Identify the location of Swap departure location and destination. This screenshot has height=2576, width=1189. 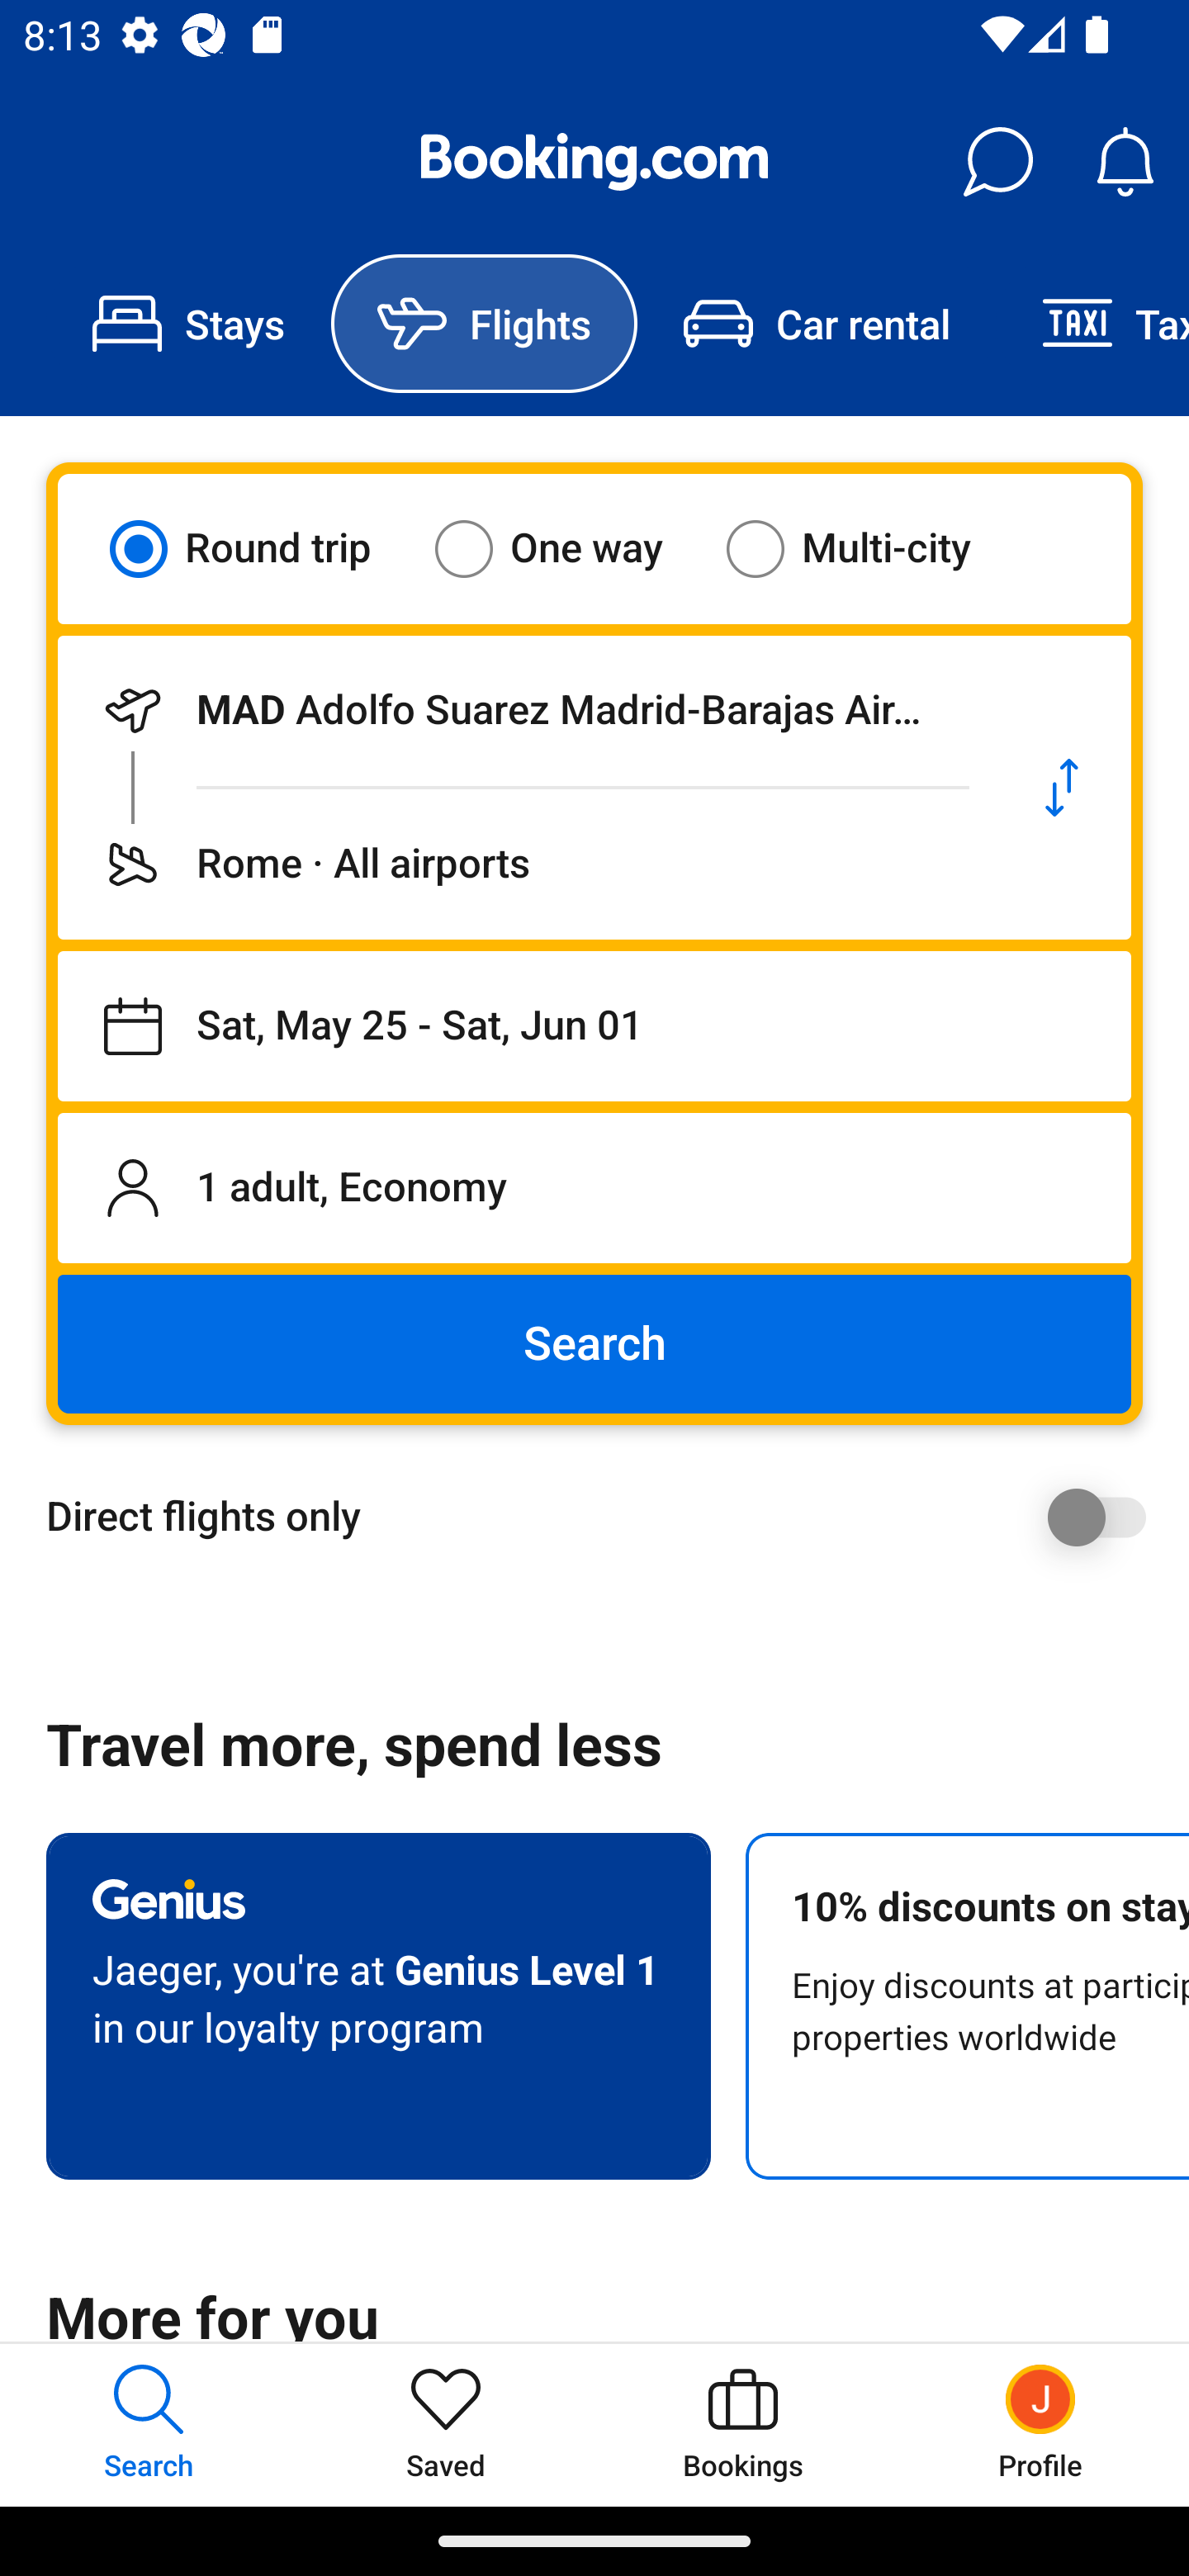
(1062, 788).